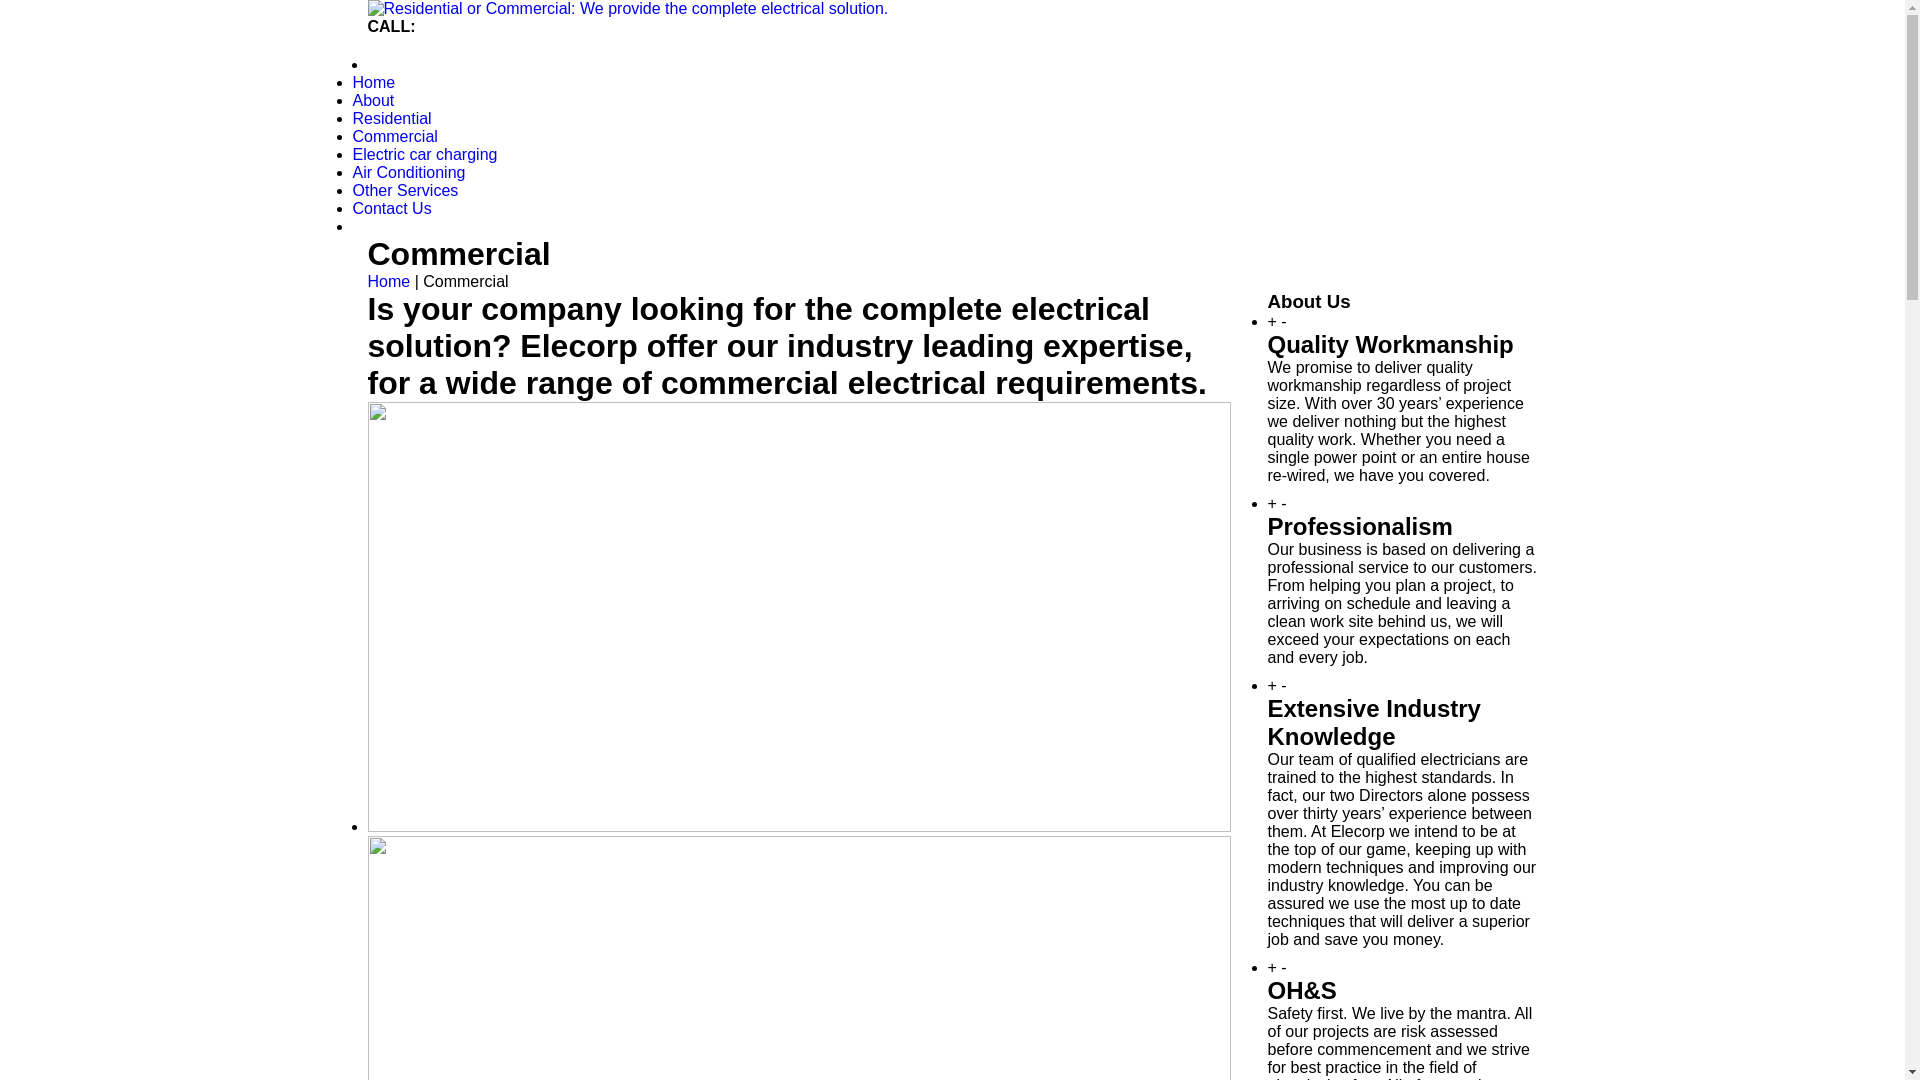  What do you see at coordinates (374, 82) in the screenshot?
I see `Home` at bounding box center [374, 82].